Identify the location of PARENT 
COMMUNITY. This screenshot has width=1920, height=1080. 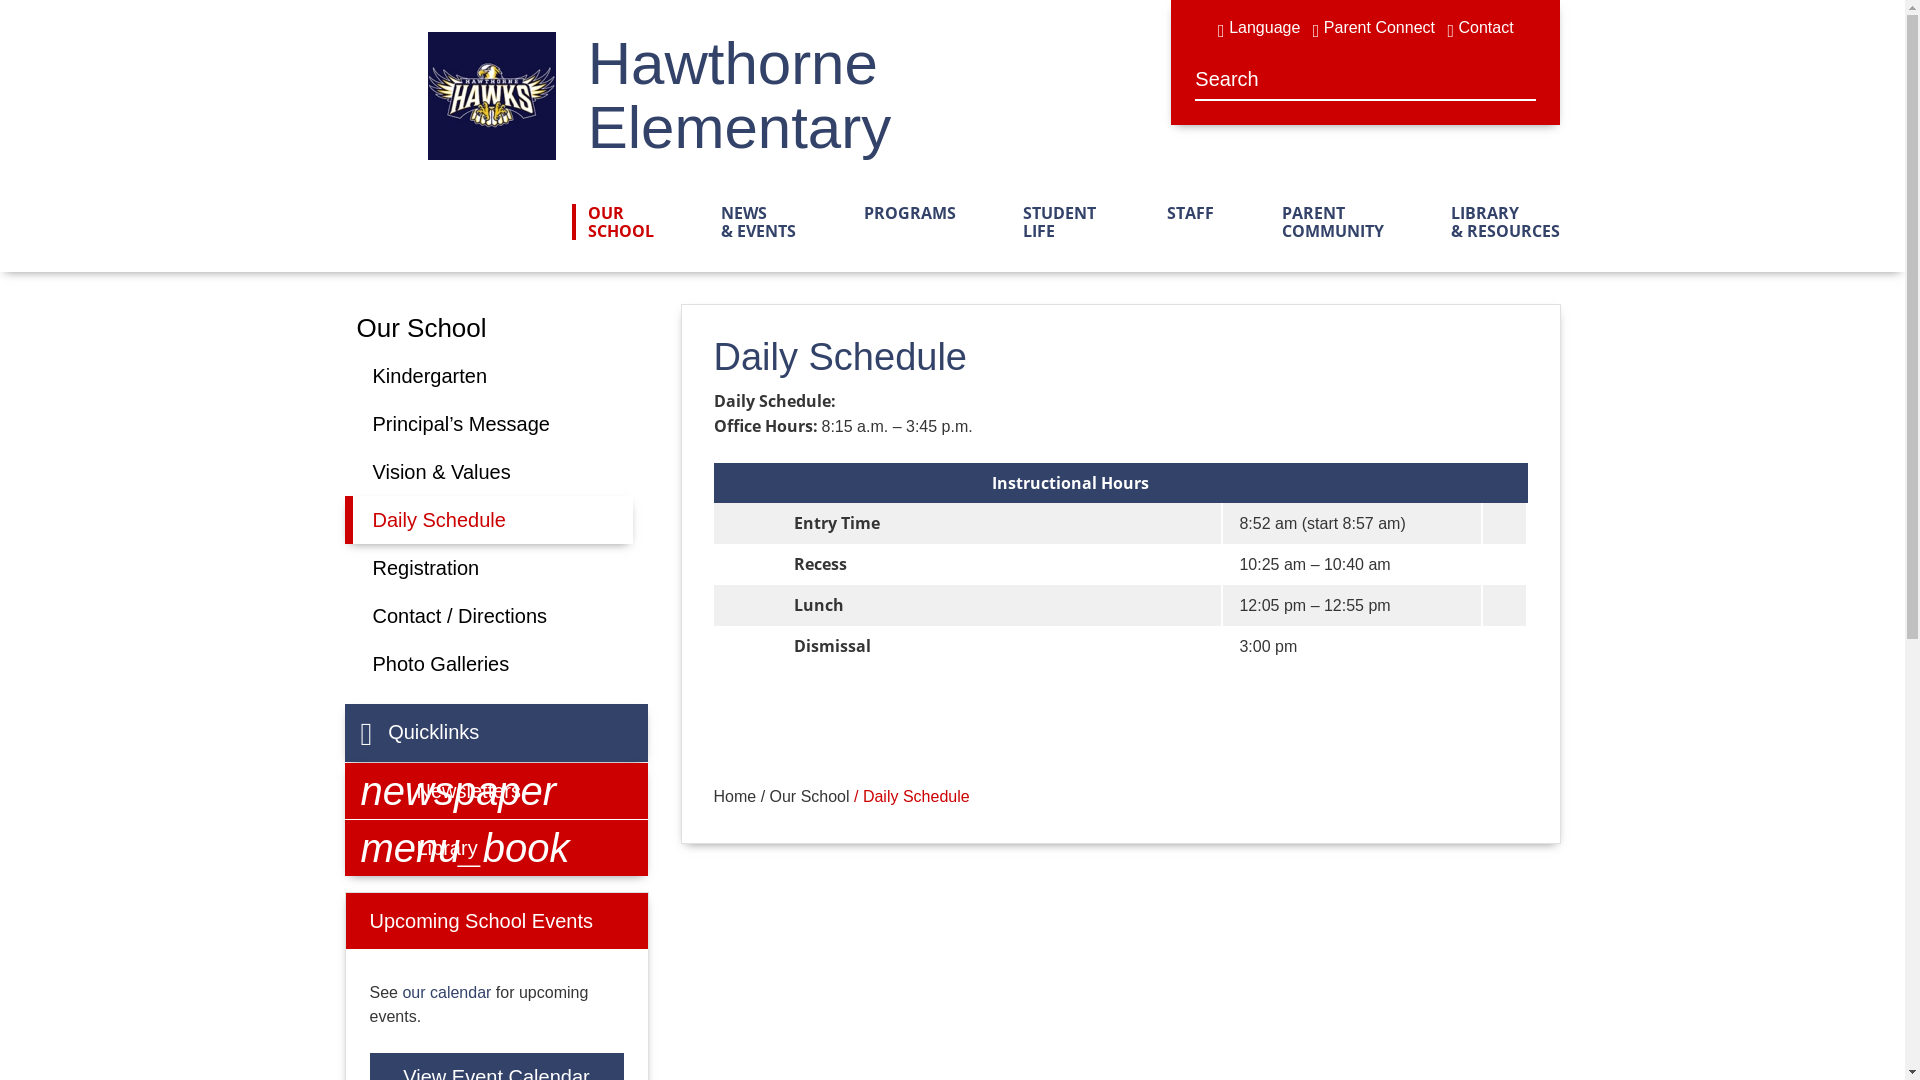
(1325, 222).